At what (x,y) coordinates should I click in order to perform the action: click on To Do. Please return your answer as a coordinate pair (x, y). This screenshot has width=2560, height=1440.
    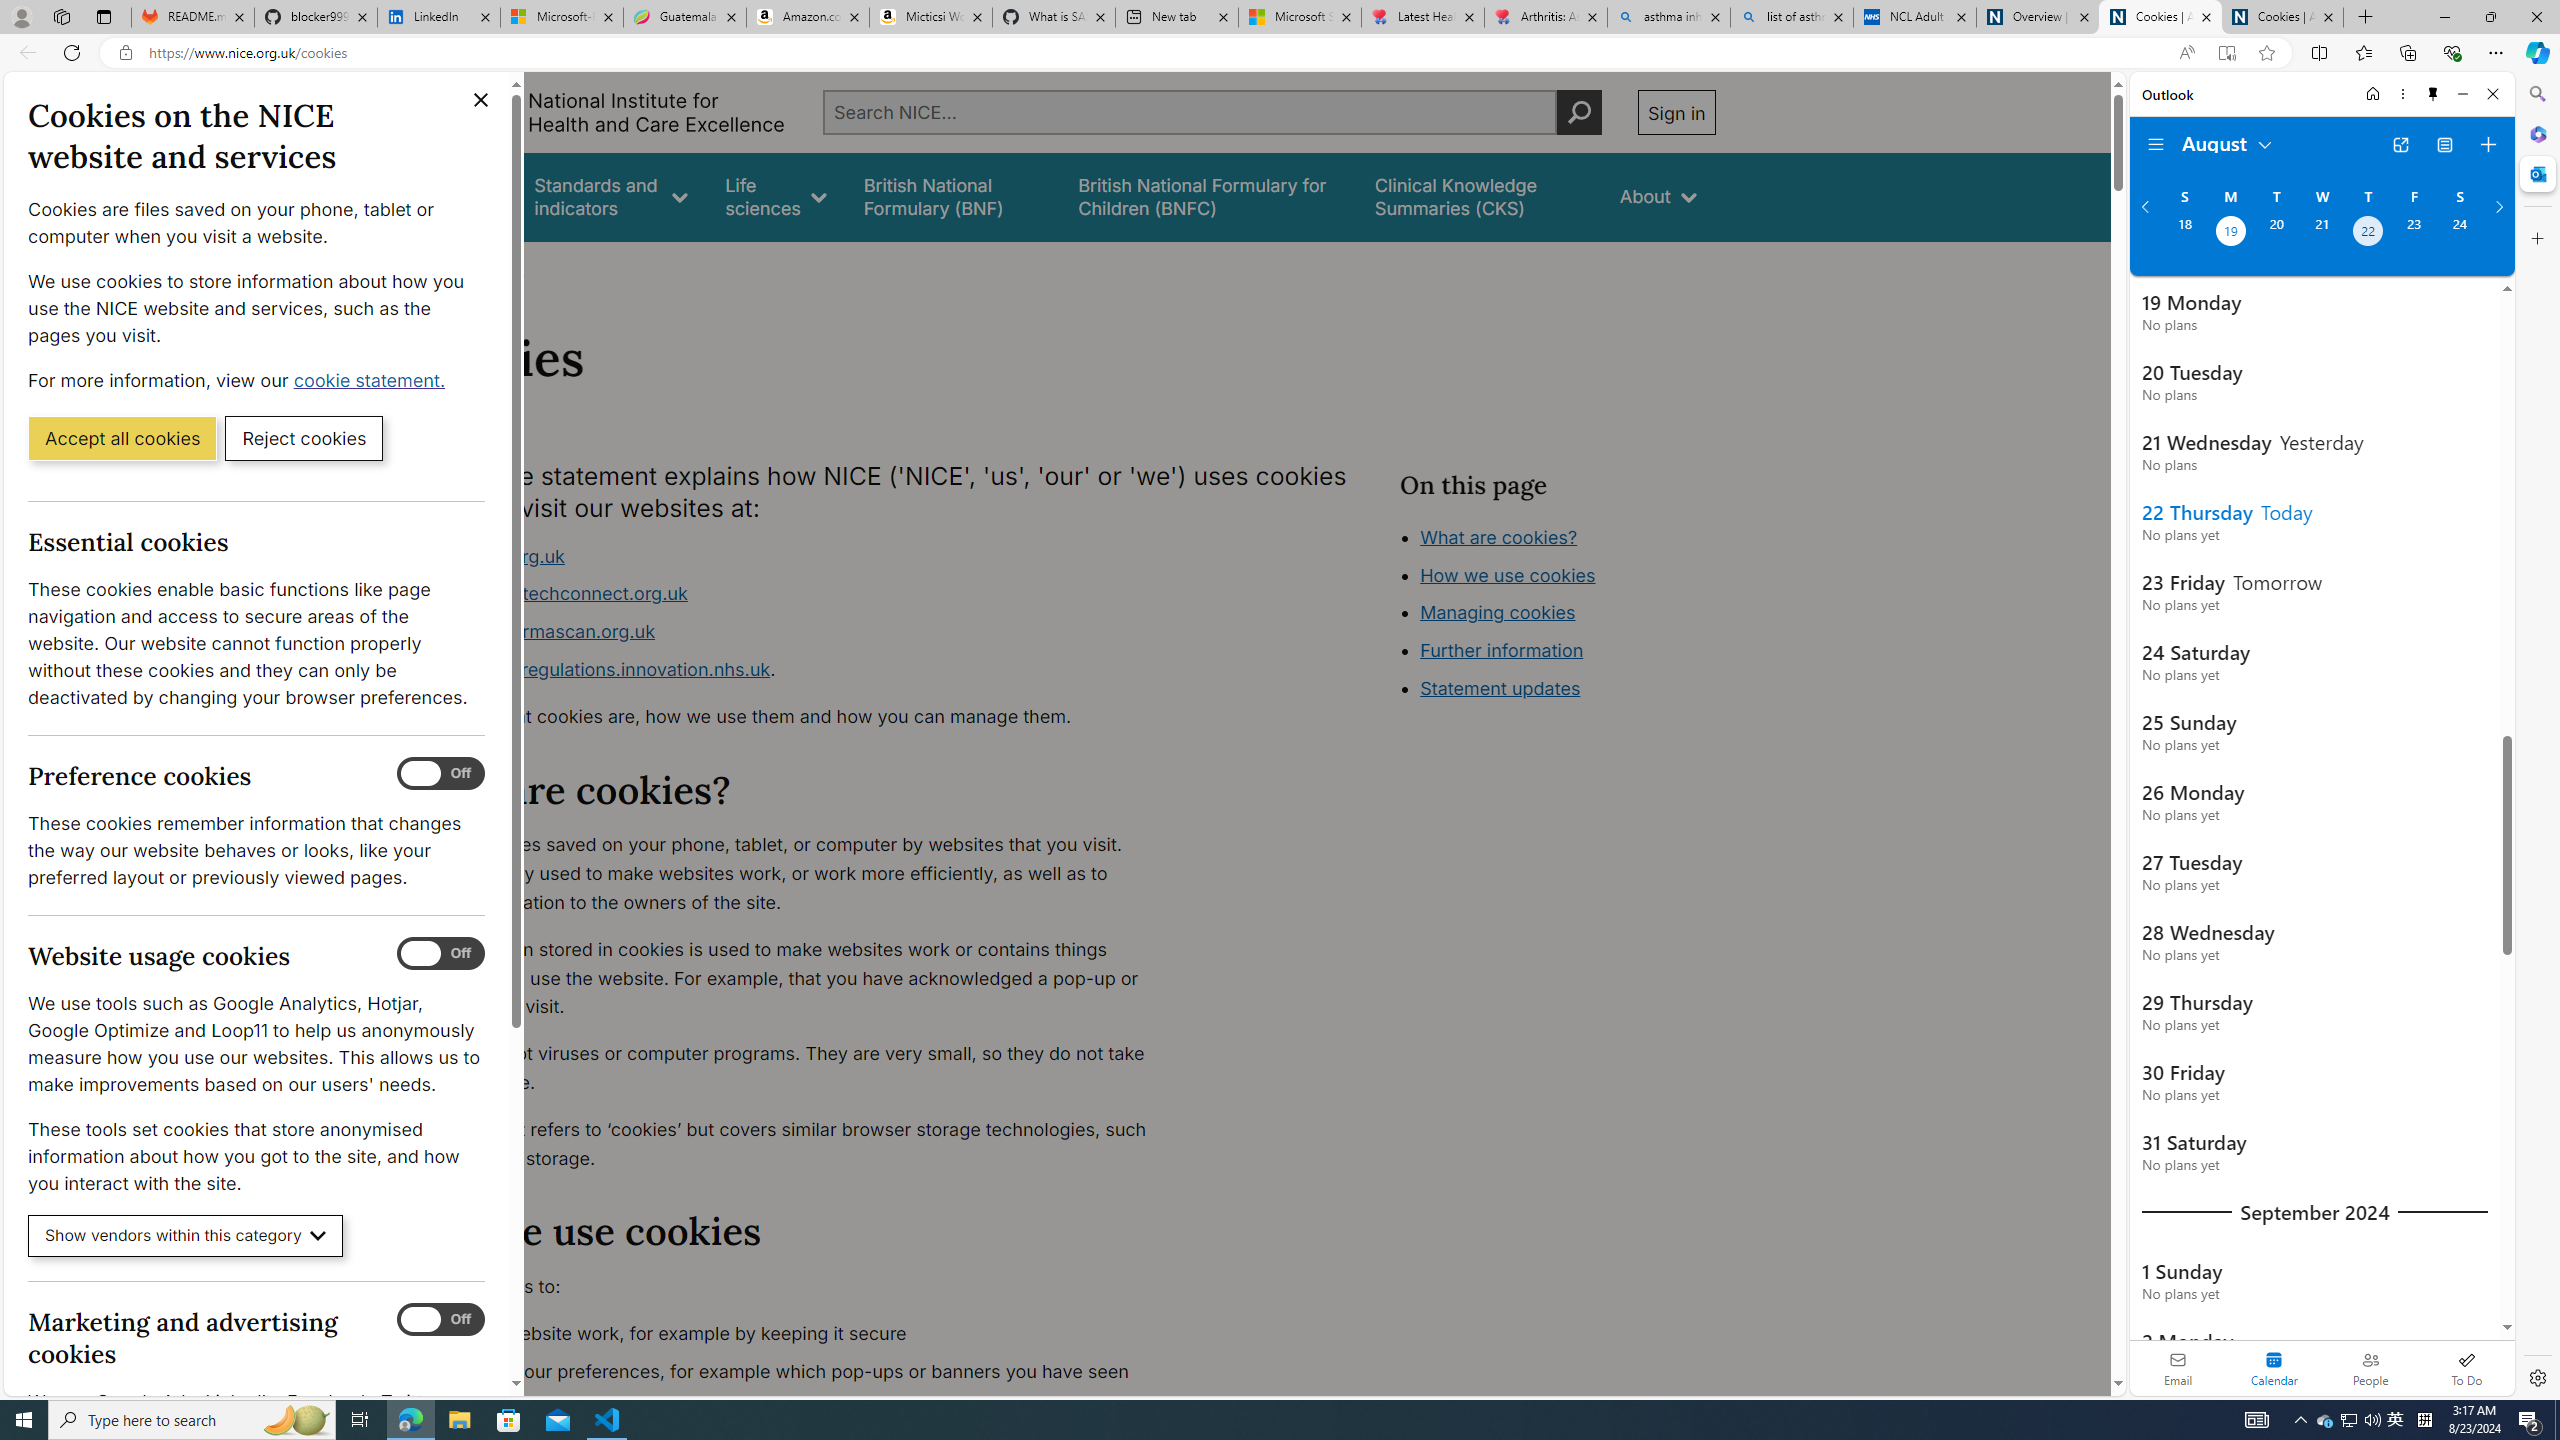
    Looking at the image, I should click on (2466, 1368).